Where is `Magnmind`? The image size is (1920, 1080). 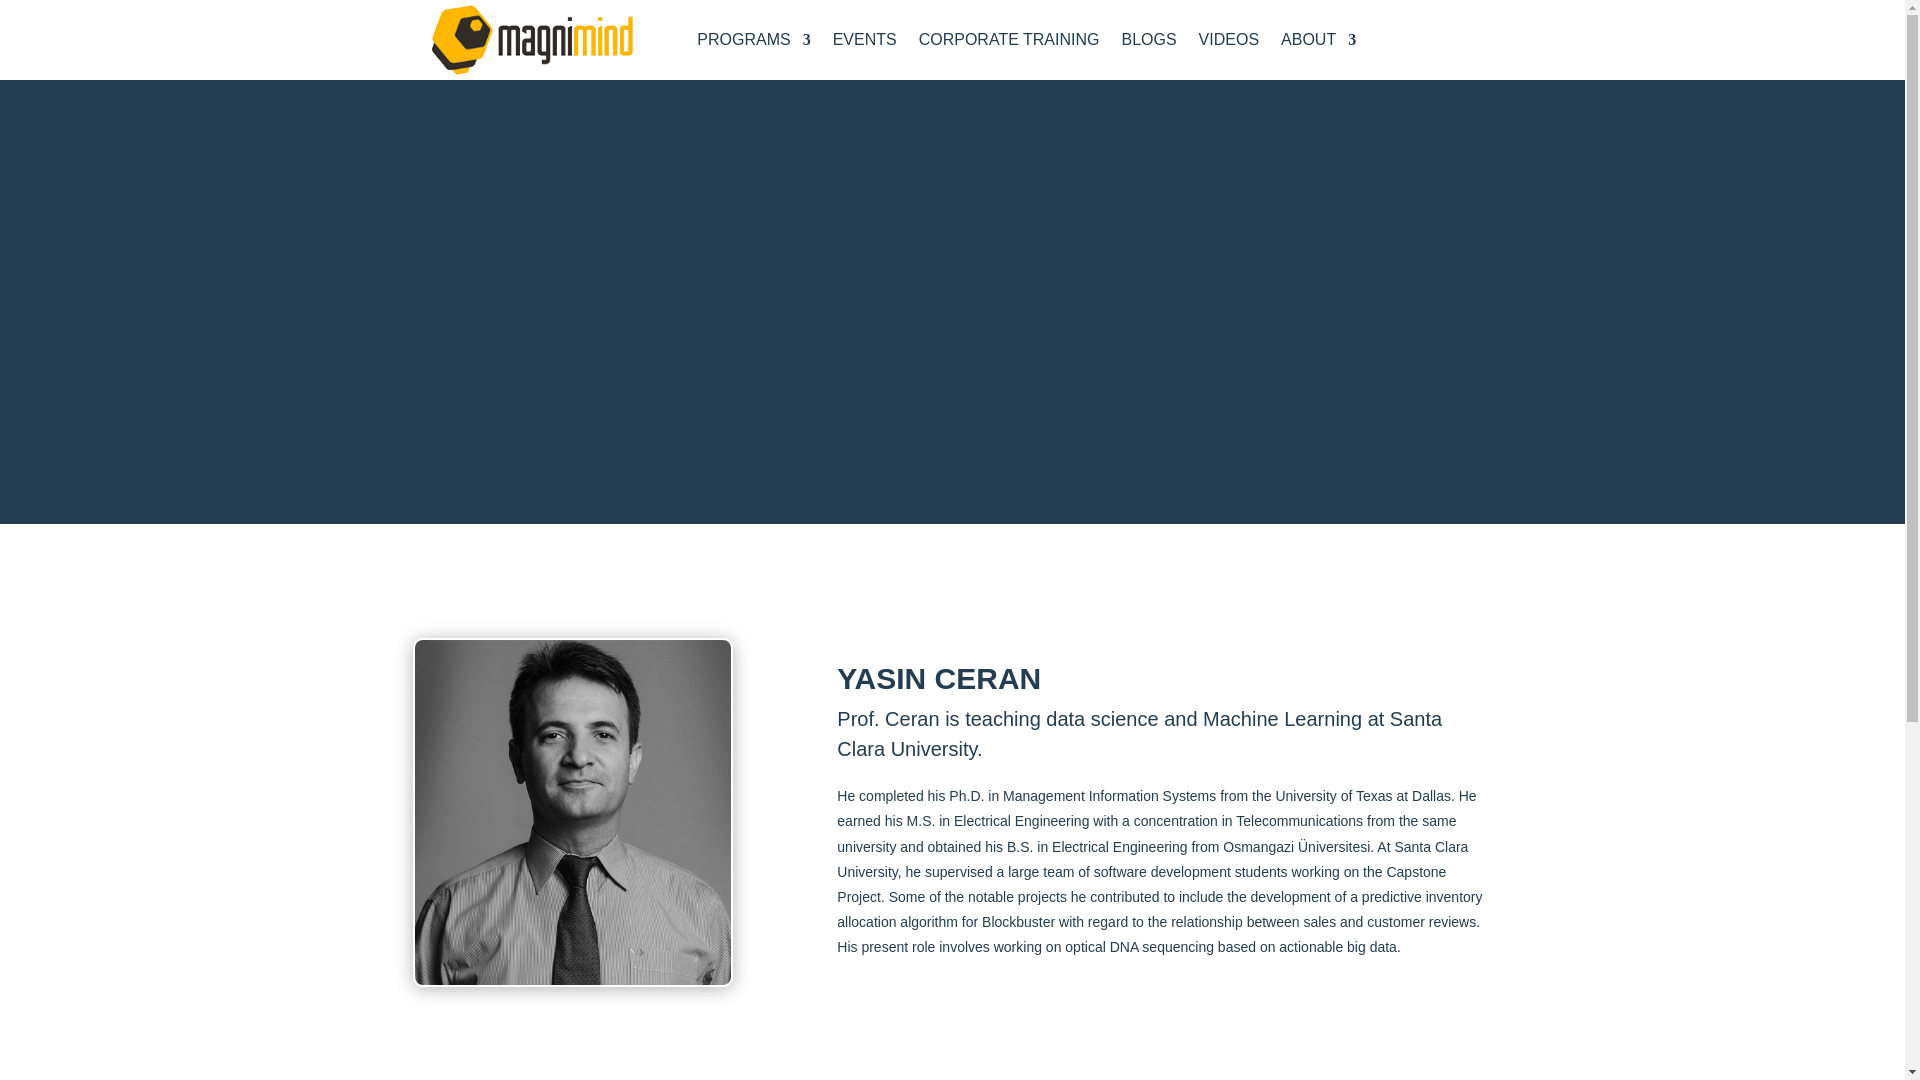 Magnmind is located at coordinates (532, 40).